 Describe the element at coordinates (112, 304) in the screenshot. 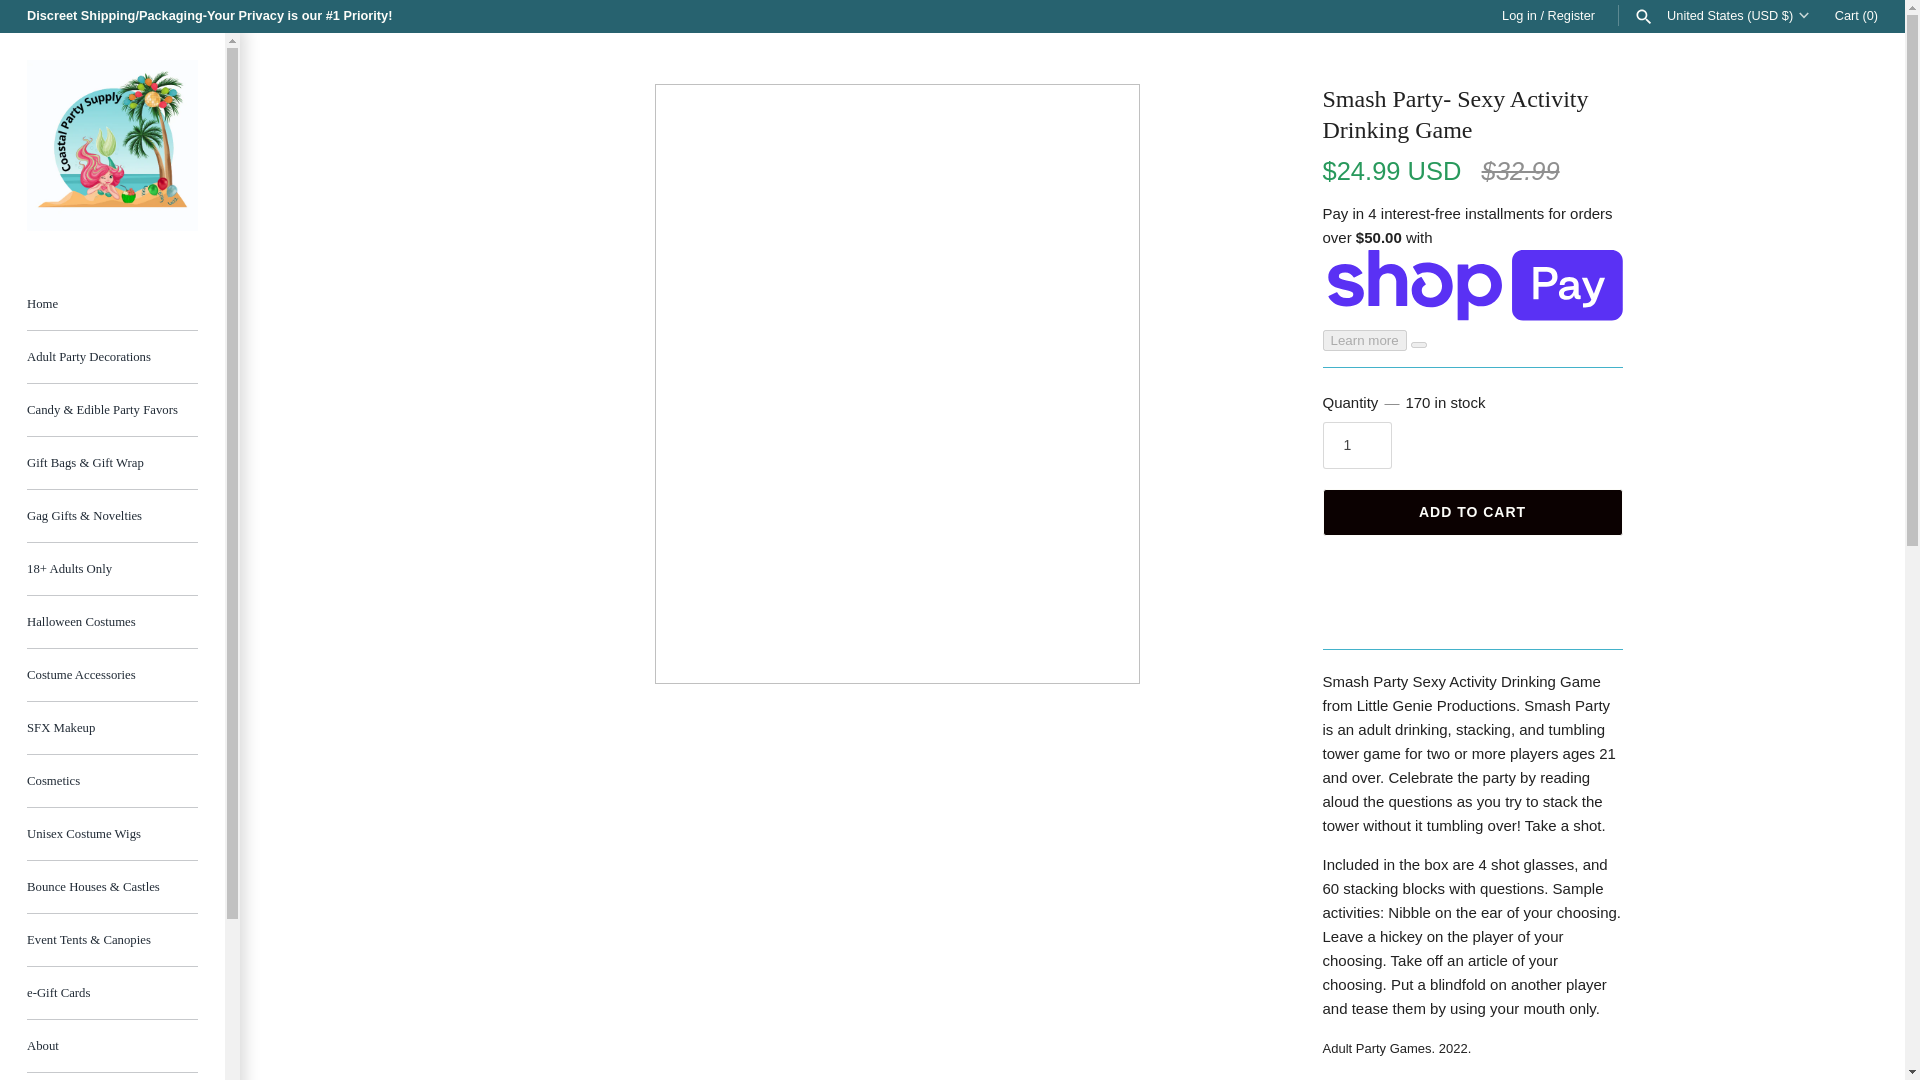

I see `Home` at that location.